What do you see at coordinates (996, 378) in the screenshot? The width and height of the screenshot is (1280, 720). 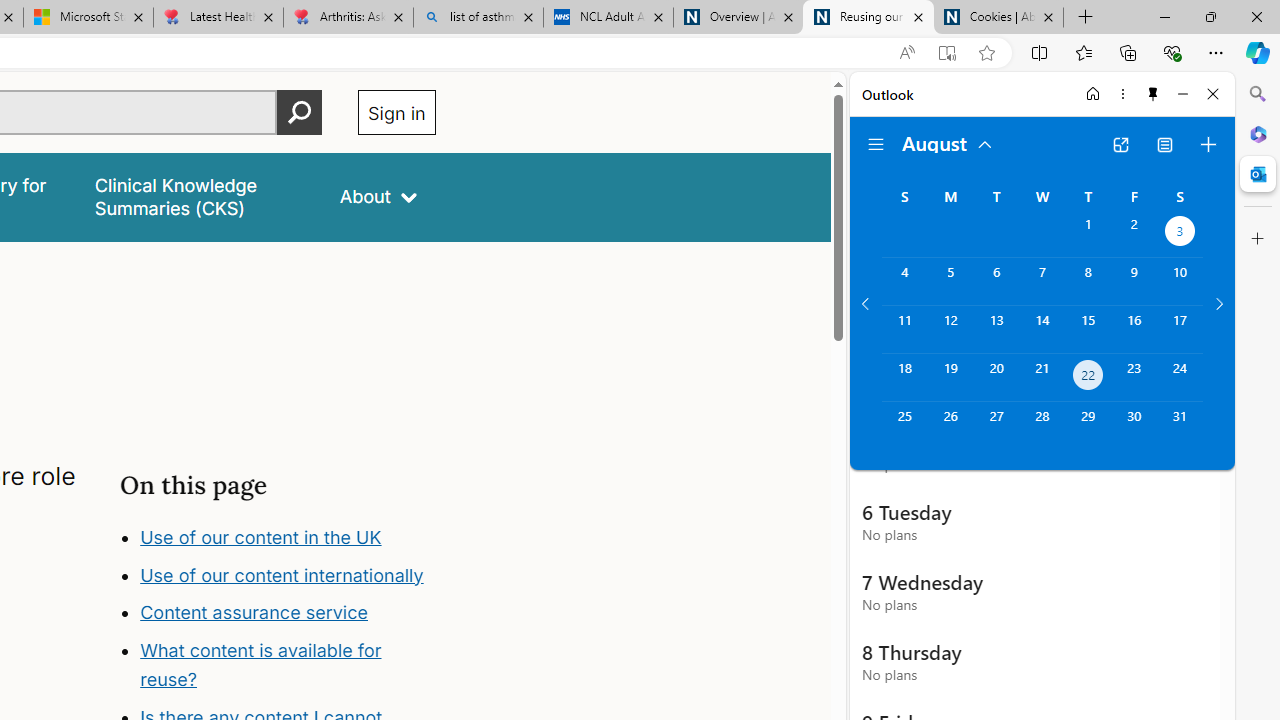 I see `Tuesday, August 20, 2024. ` at bounding box center [996, 378].